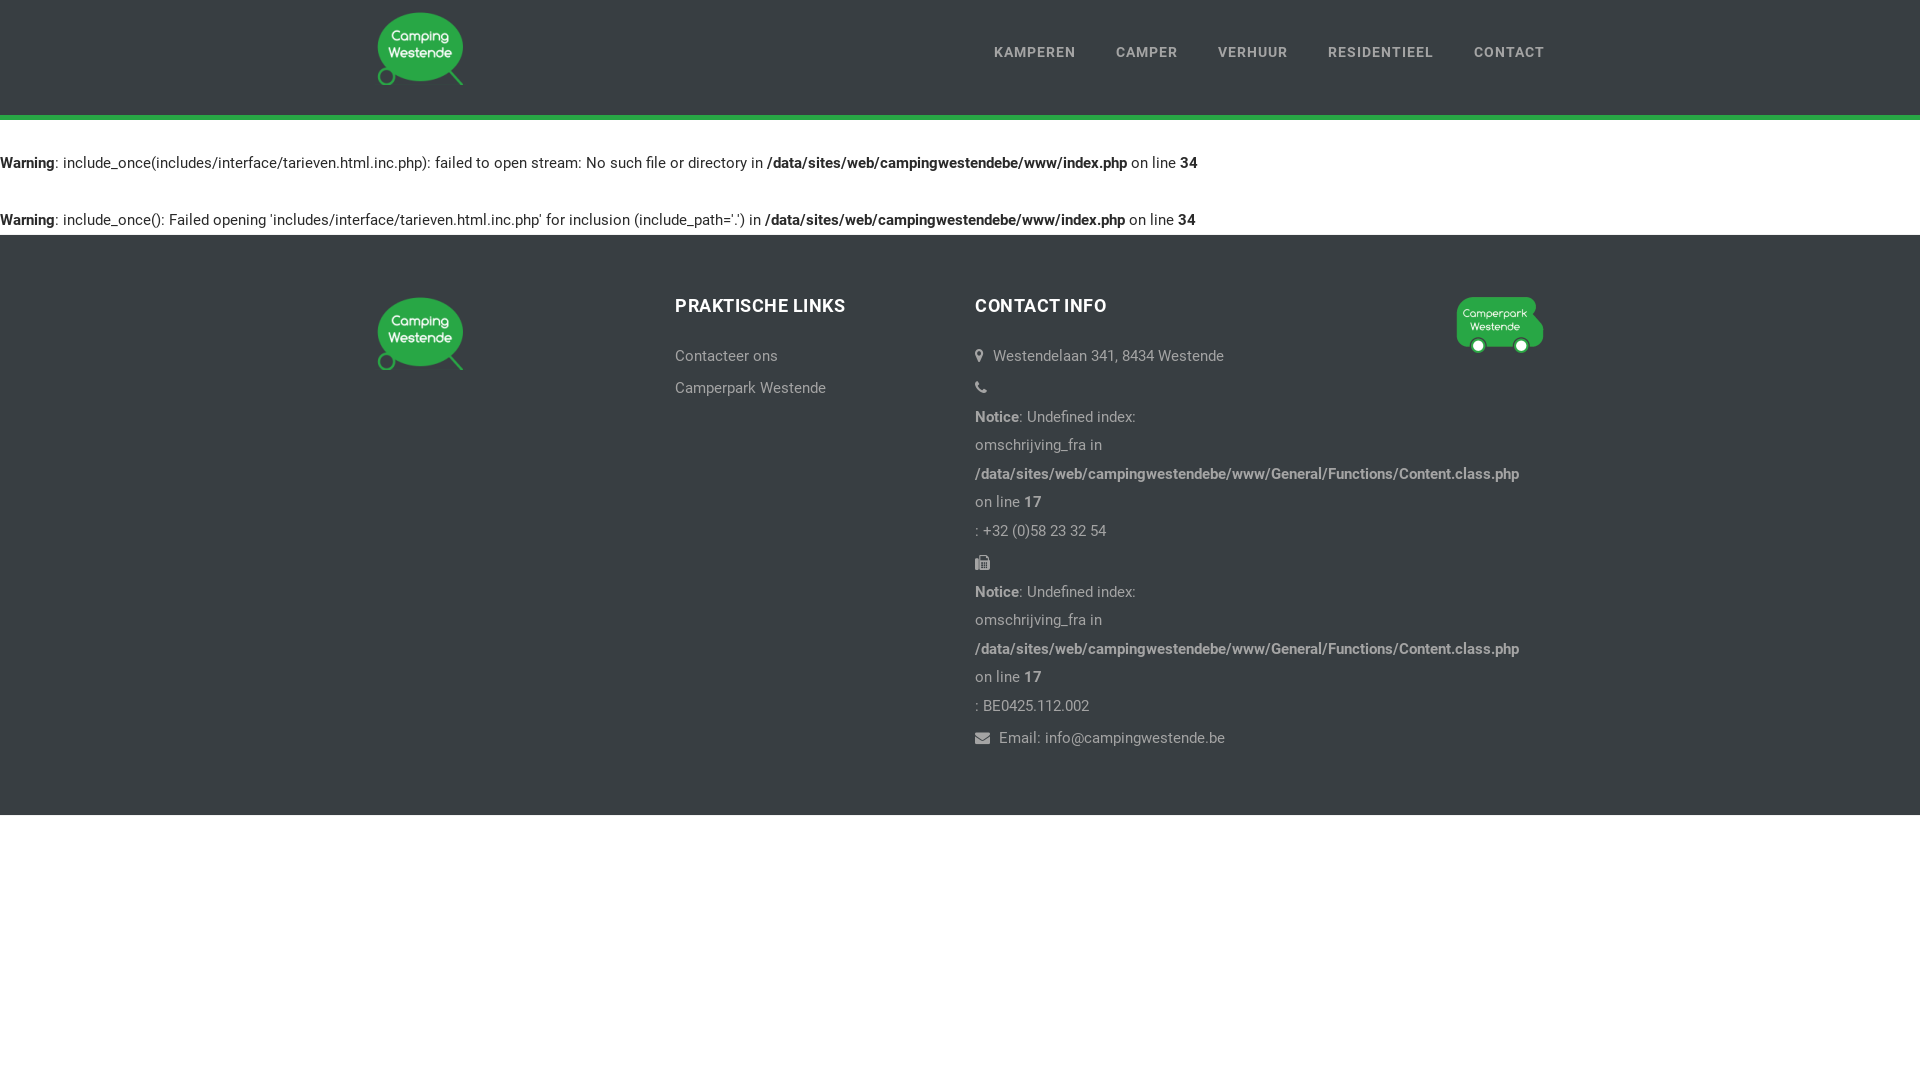  I want to click on Contacteer ons, so click(726, 356).